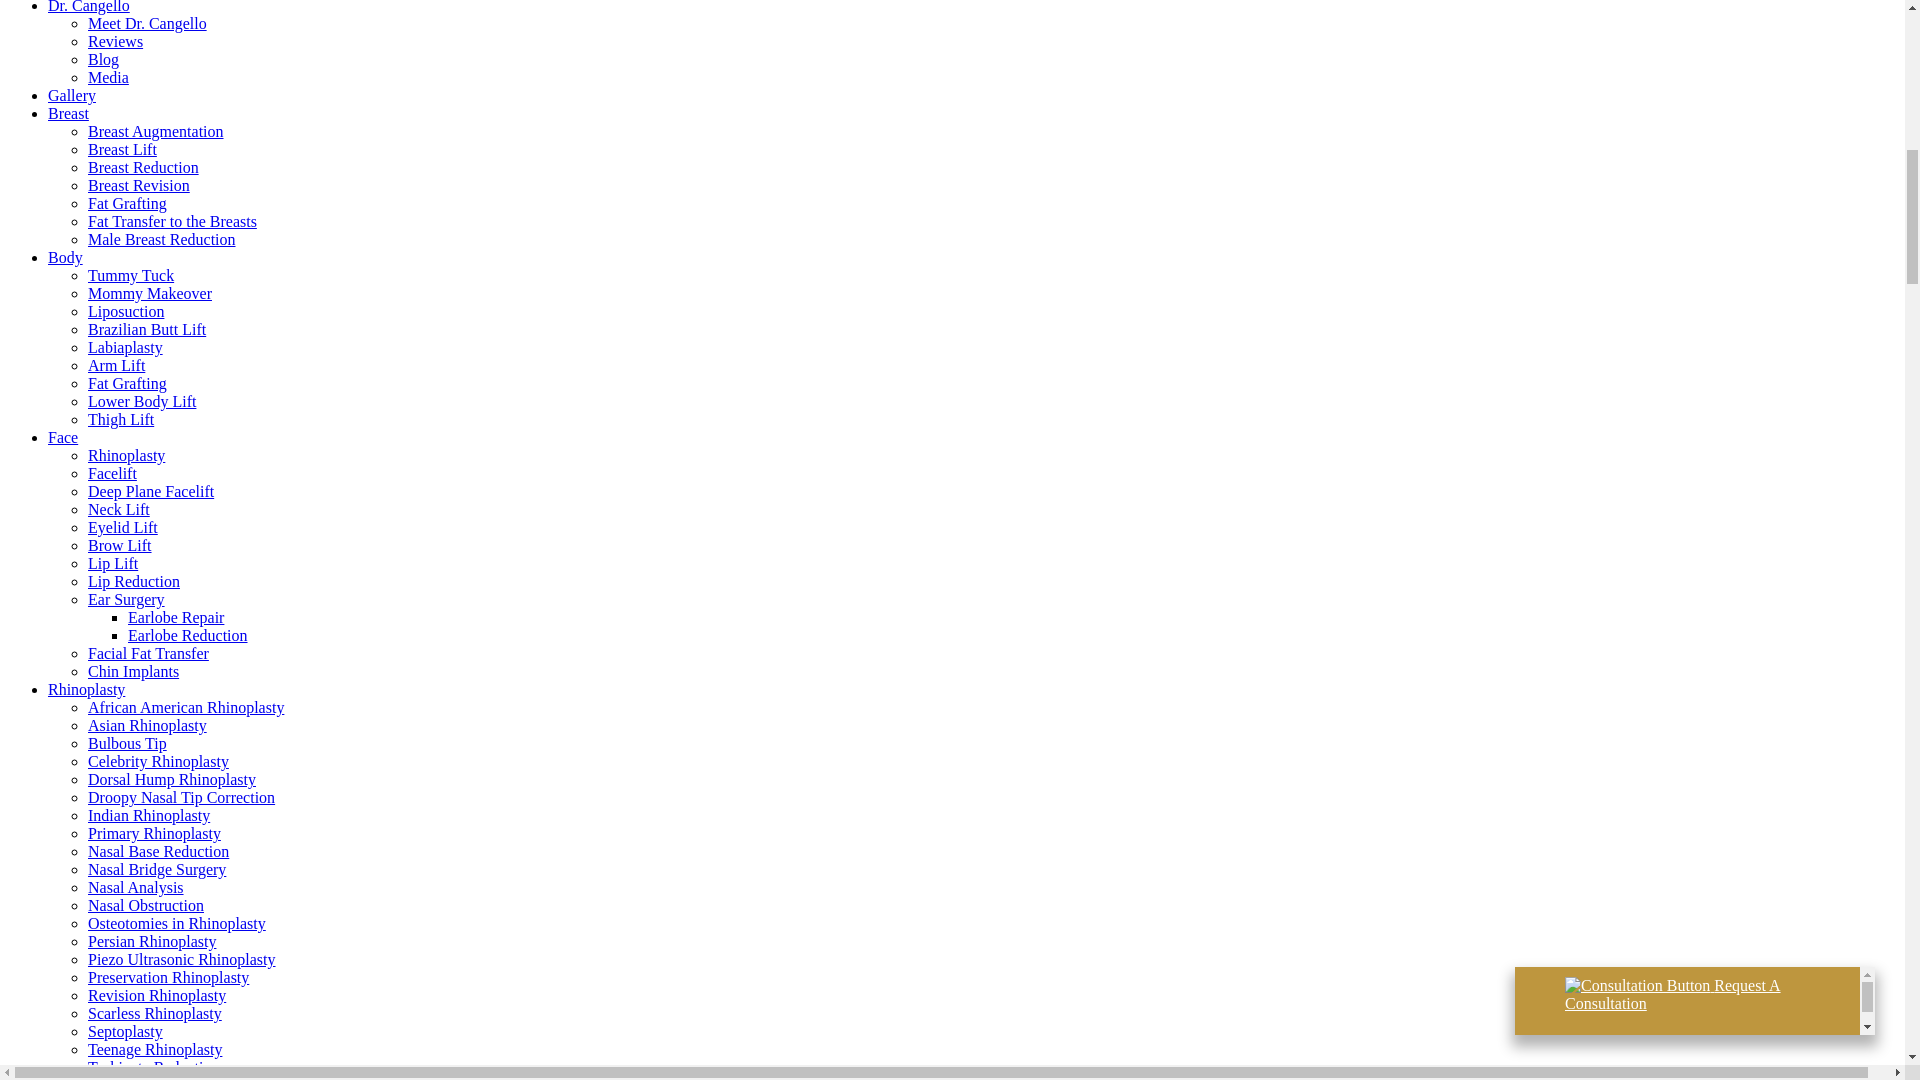 This screenshot has height=1080, width=1920. What do you see at coordinates (104, 59) in the screenshot?
I see `Blog` at bounding box center [104, 59].